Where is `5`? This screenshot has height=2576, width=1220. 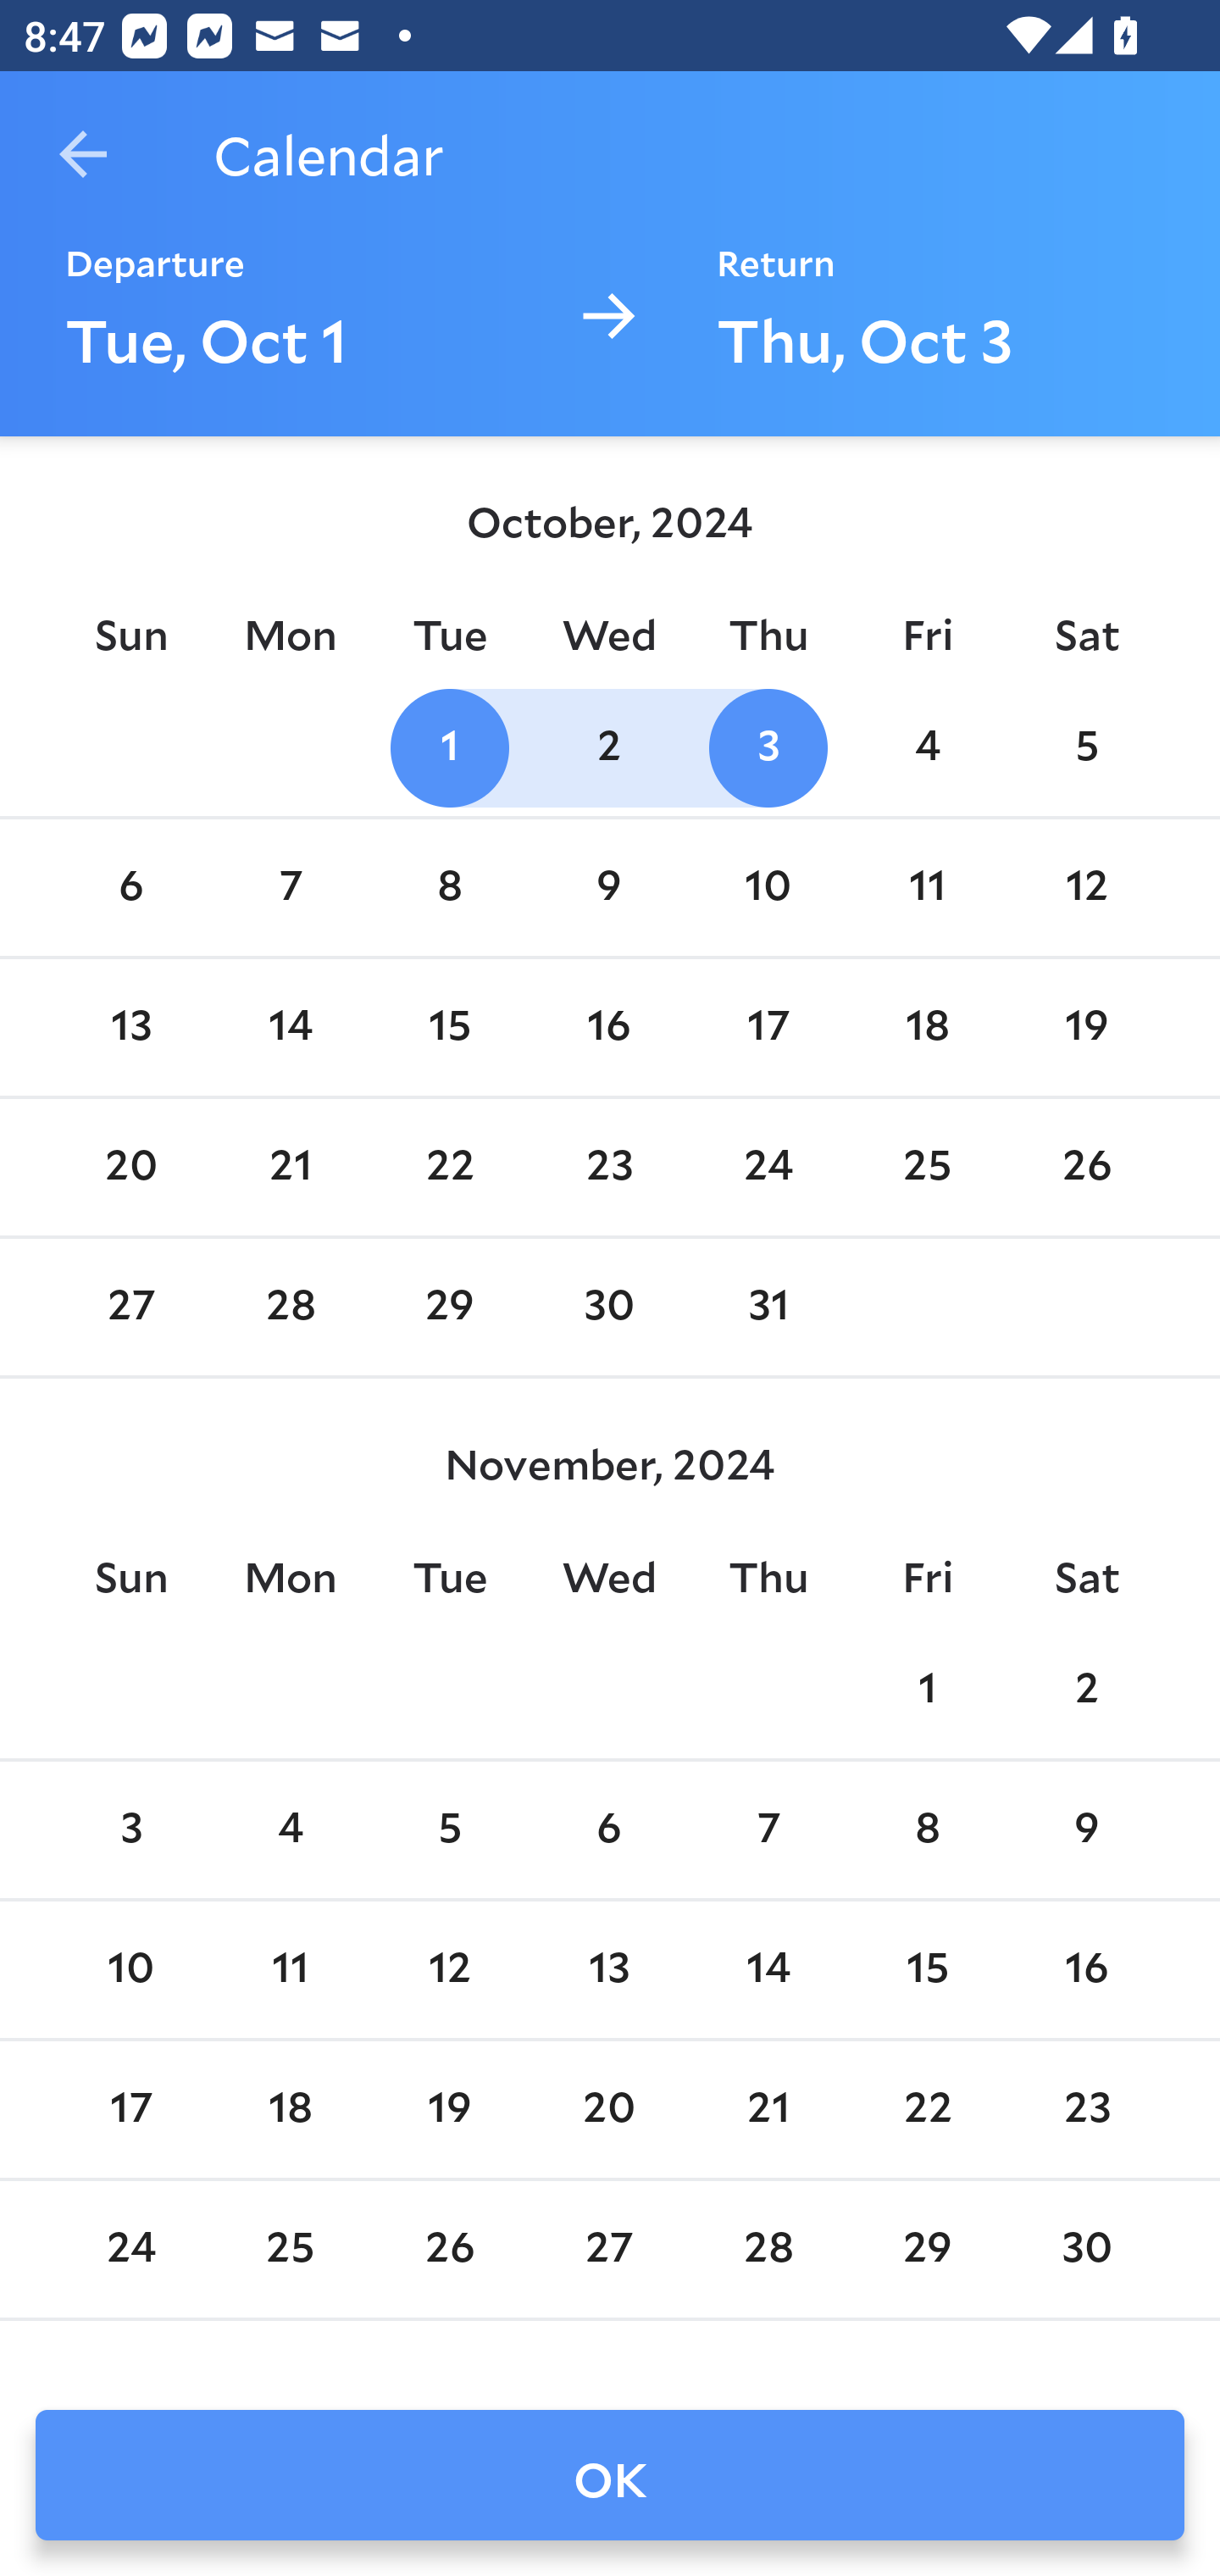
5 is located at coordinates (449, 1831).